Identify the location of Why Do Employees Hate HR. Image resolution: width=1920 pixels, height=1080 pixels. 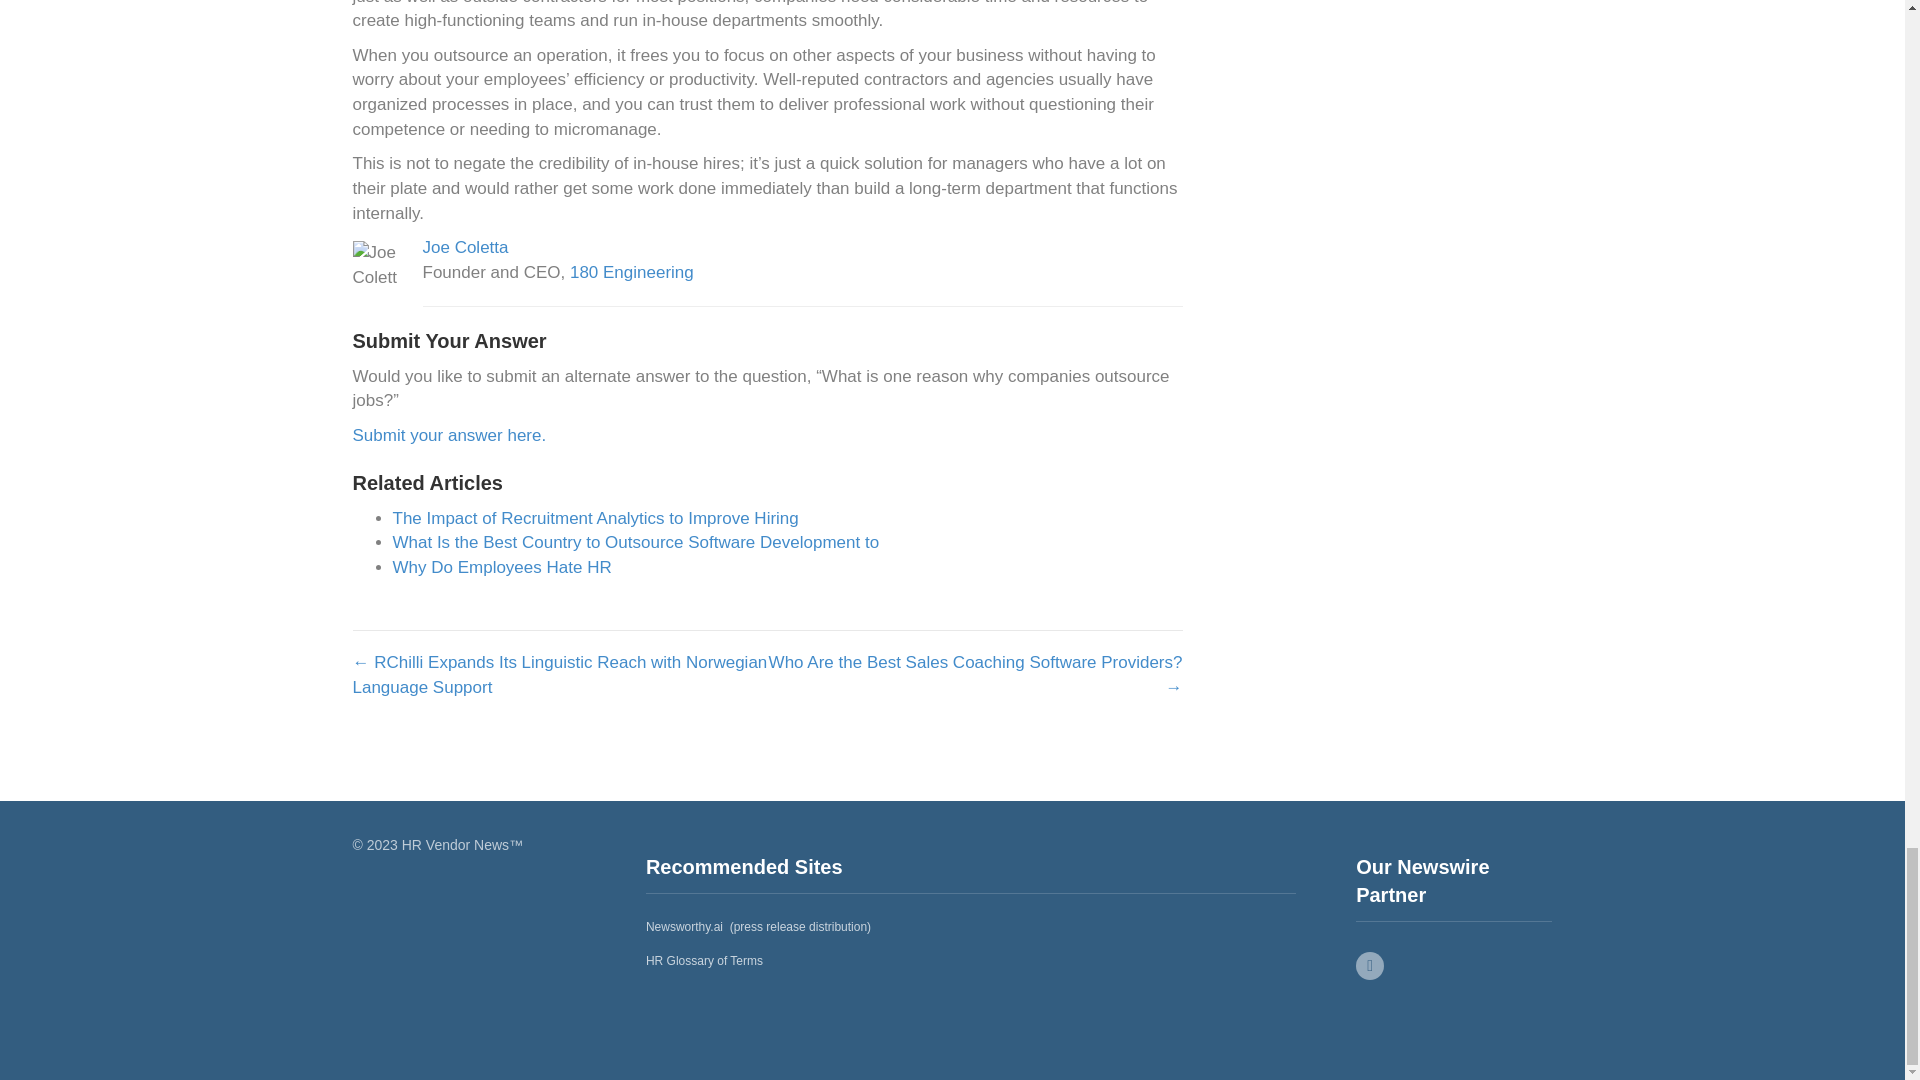
(500, 567).